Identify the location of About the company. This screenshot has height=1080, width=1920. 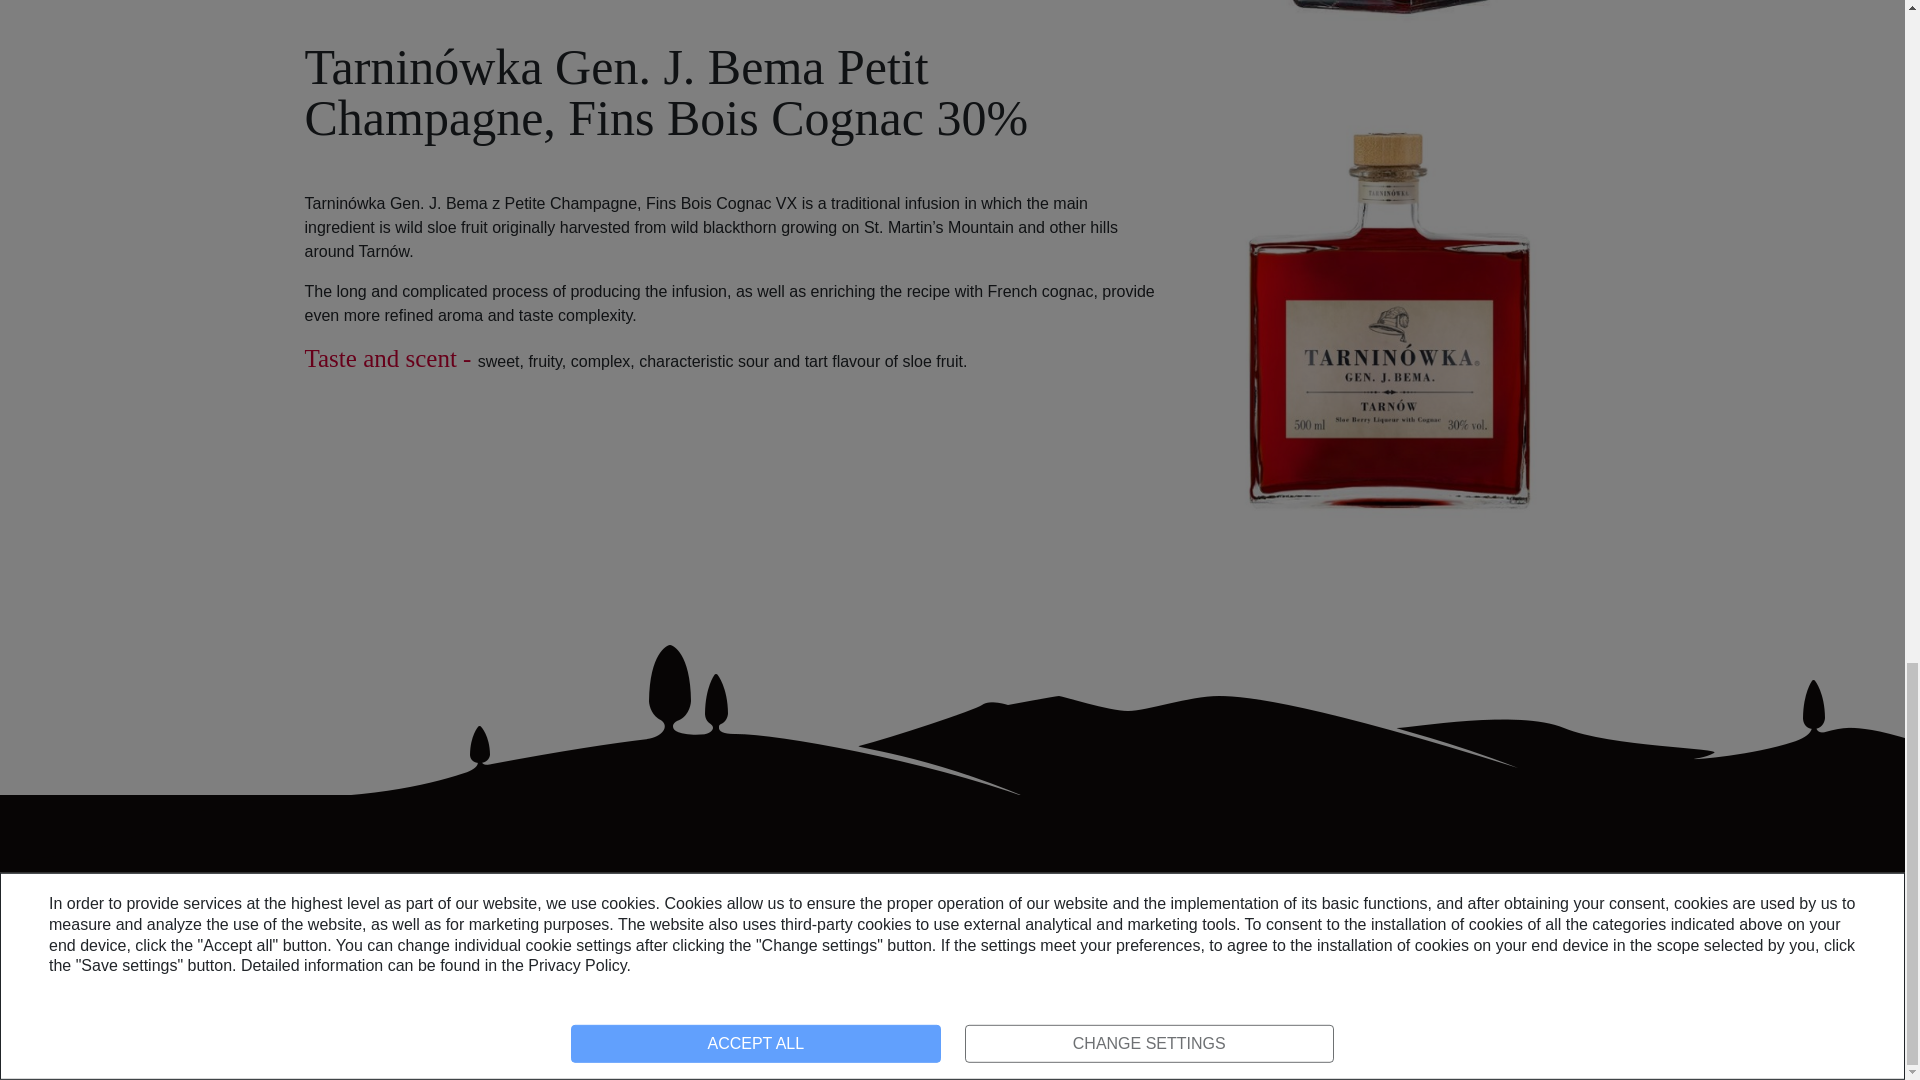
(694, 903).